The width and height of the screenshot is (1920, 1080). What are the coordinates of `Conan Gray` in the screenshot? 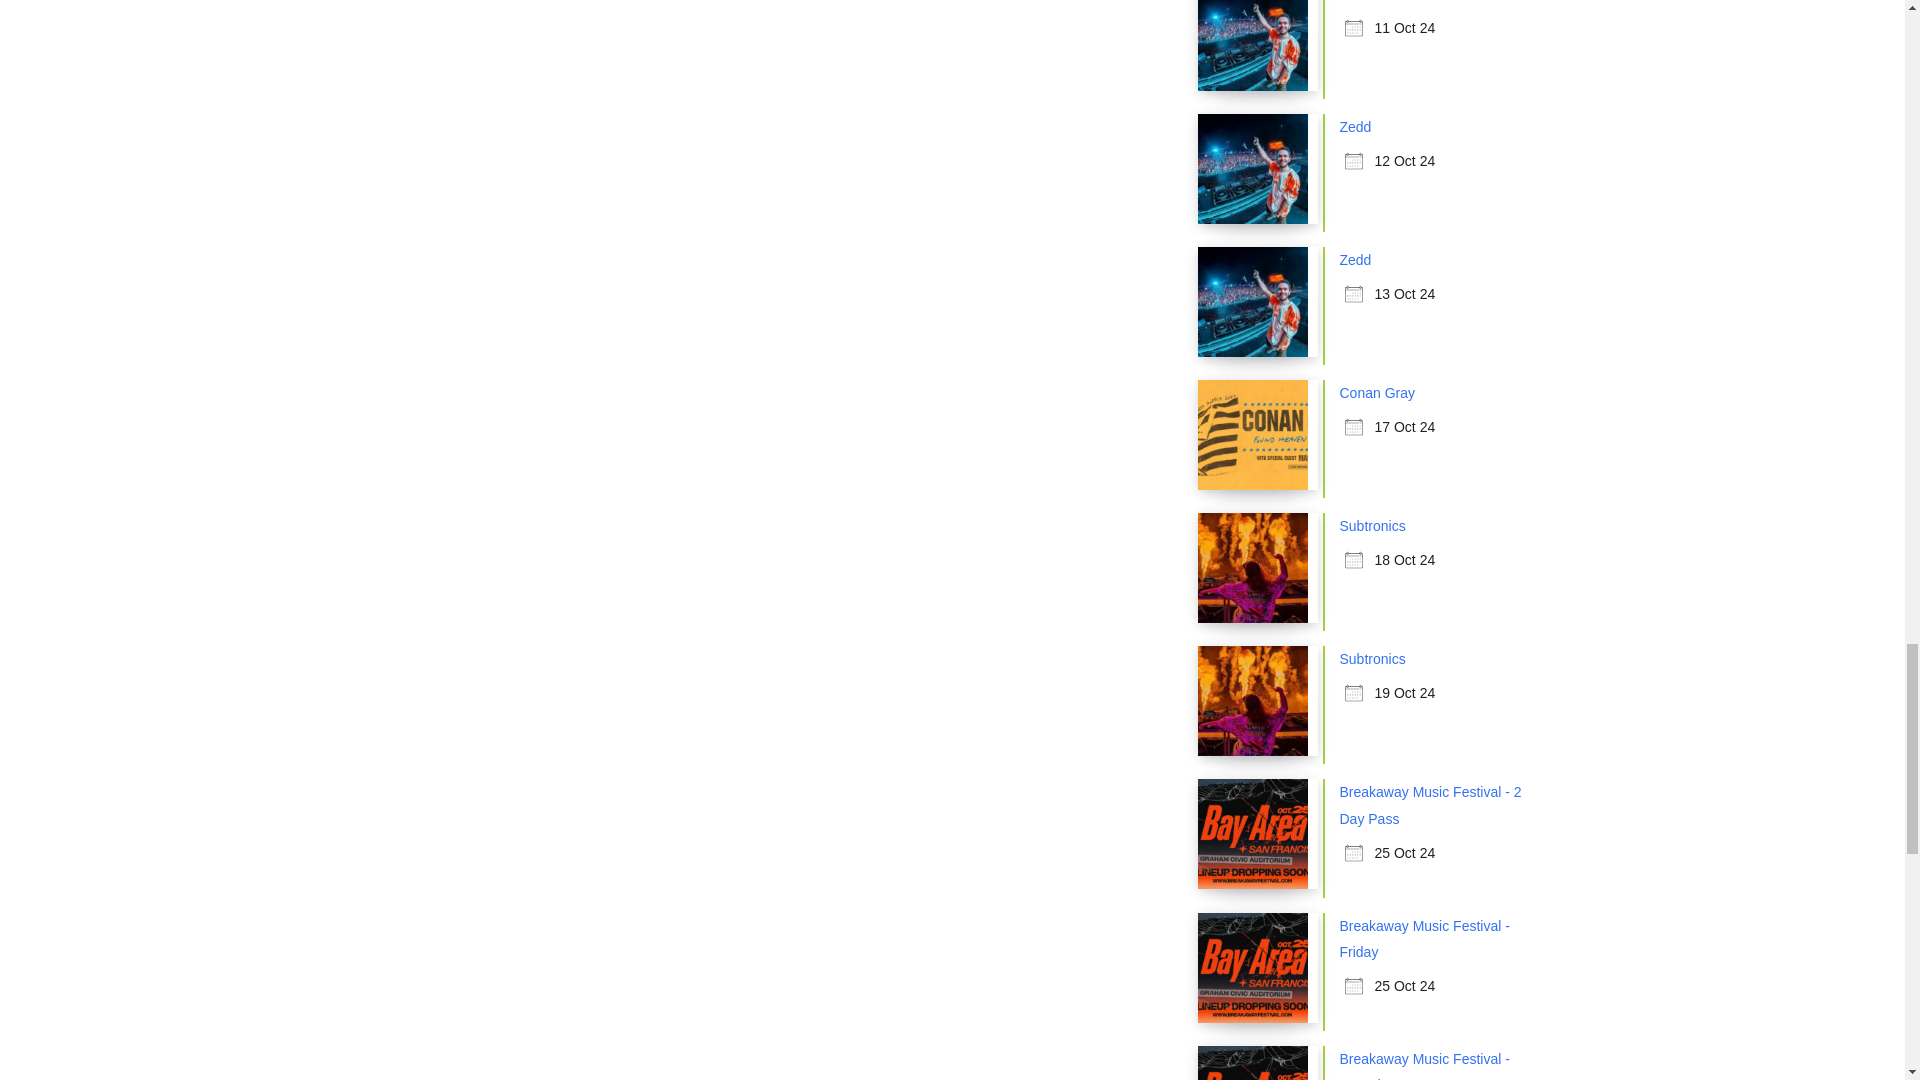 It's located at (1378, 392).